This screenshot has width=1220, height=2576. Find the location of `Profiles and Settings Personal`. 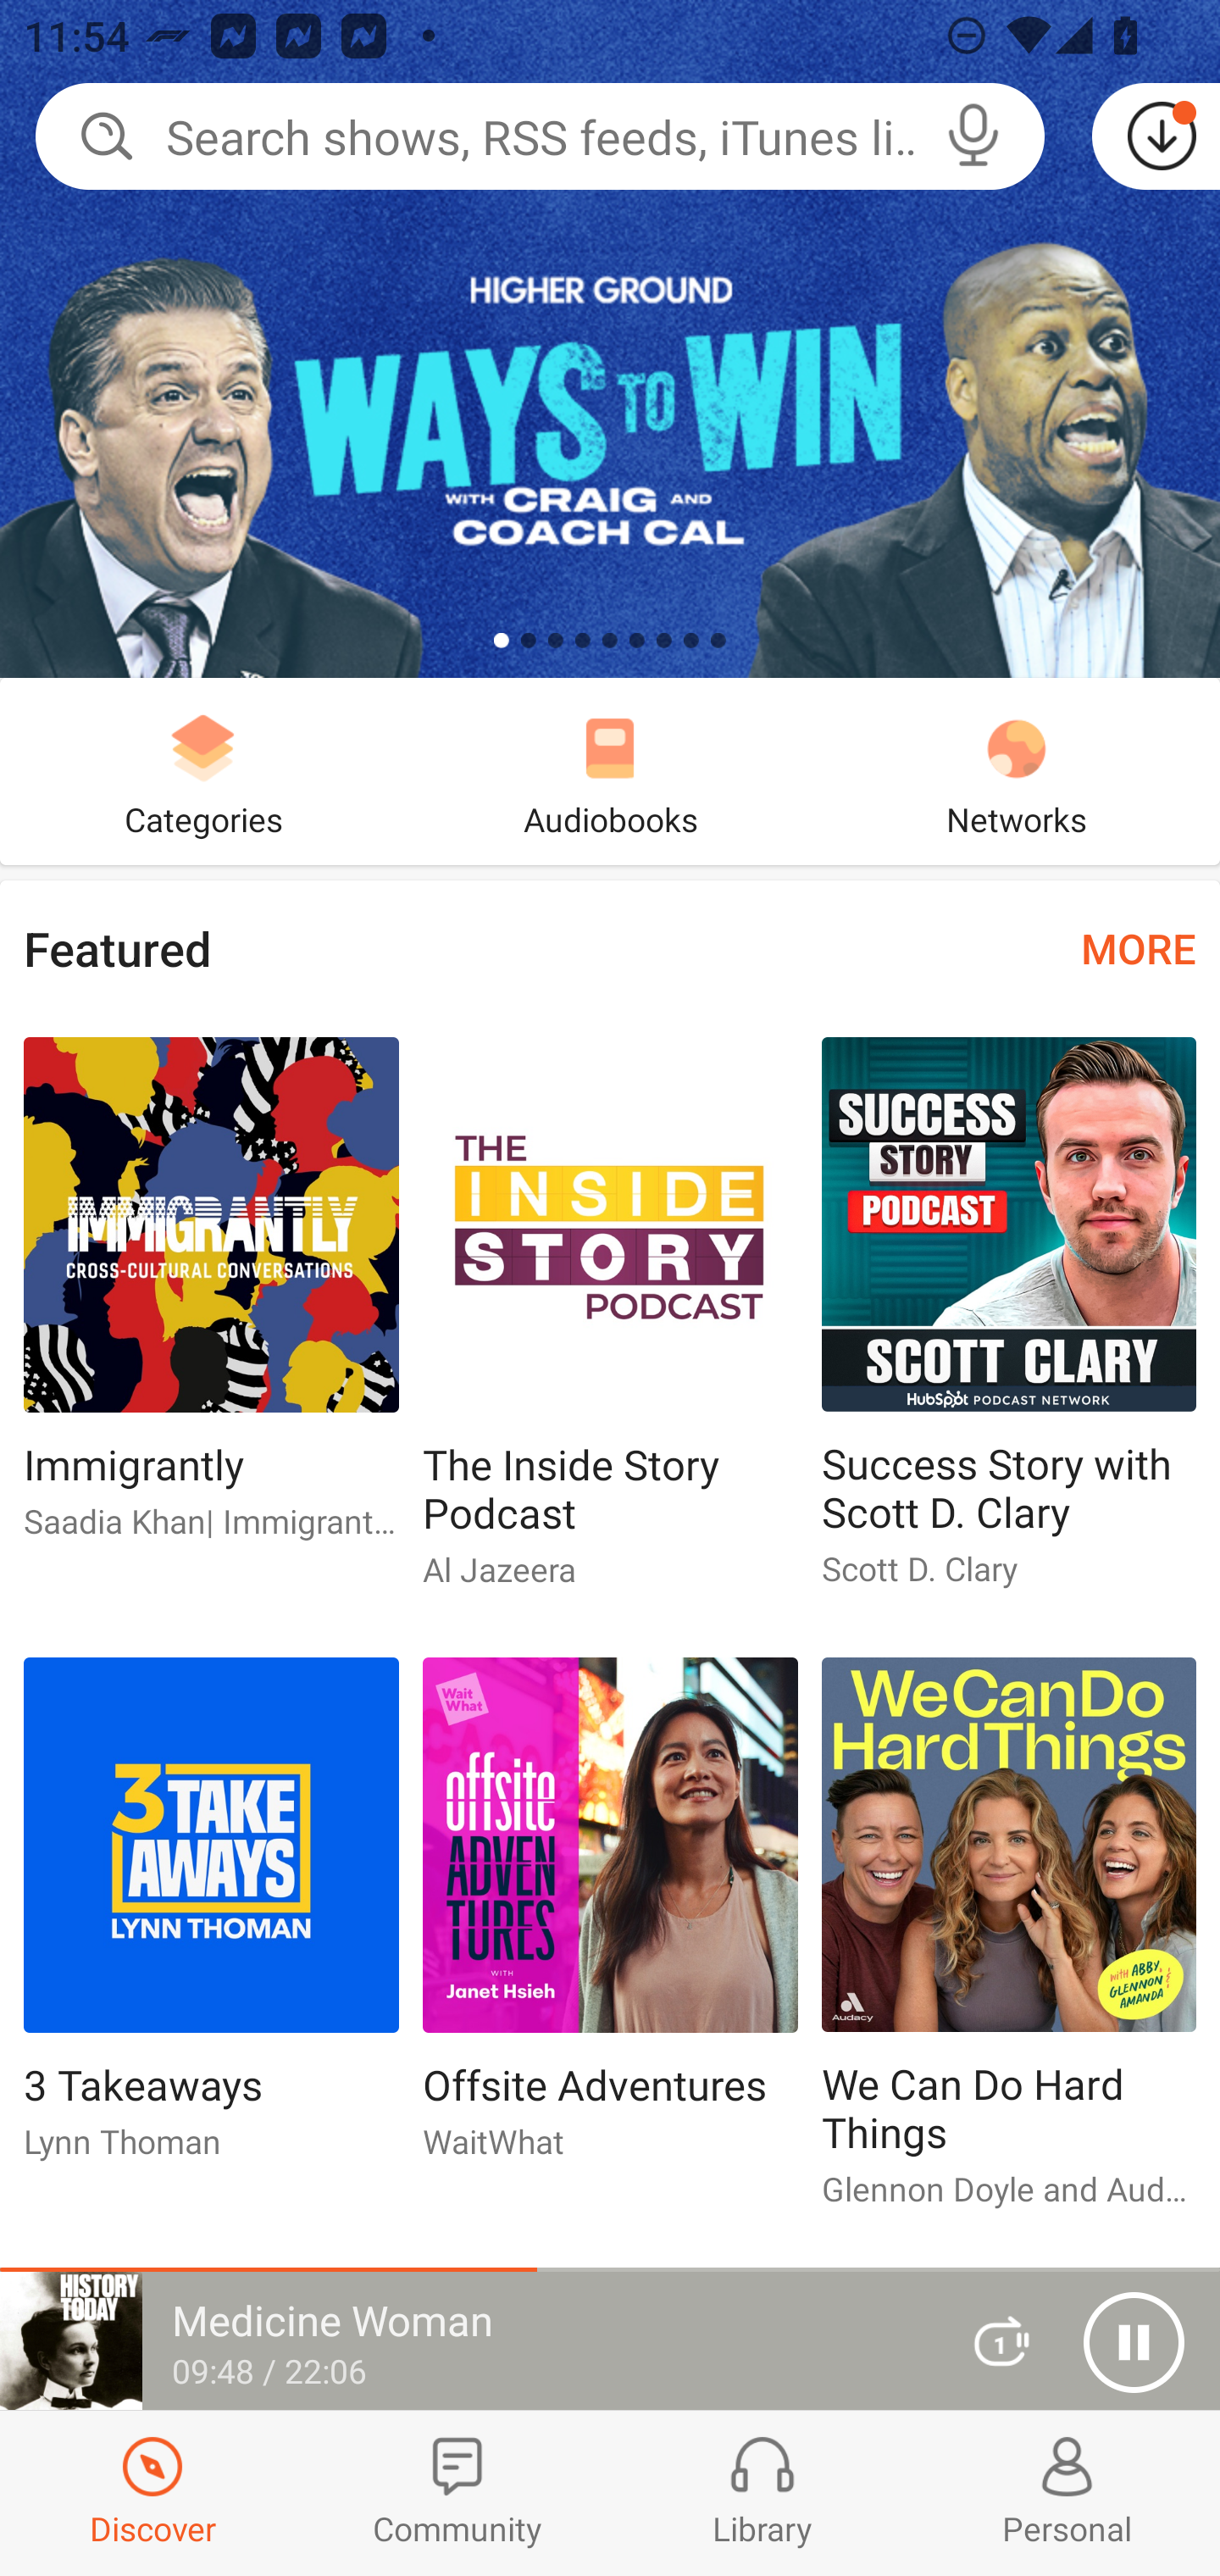

Profiles and Settings Personal is located at coordinates (1067, 2493).